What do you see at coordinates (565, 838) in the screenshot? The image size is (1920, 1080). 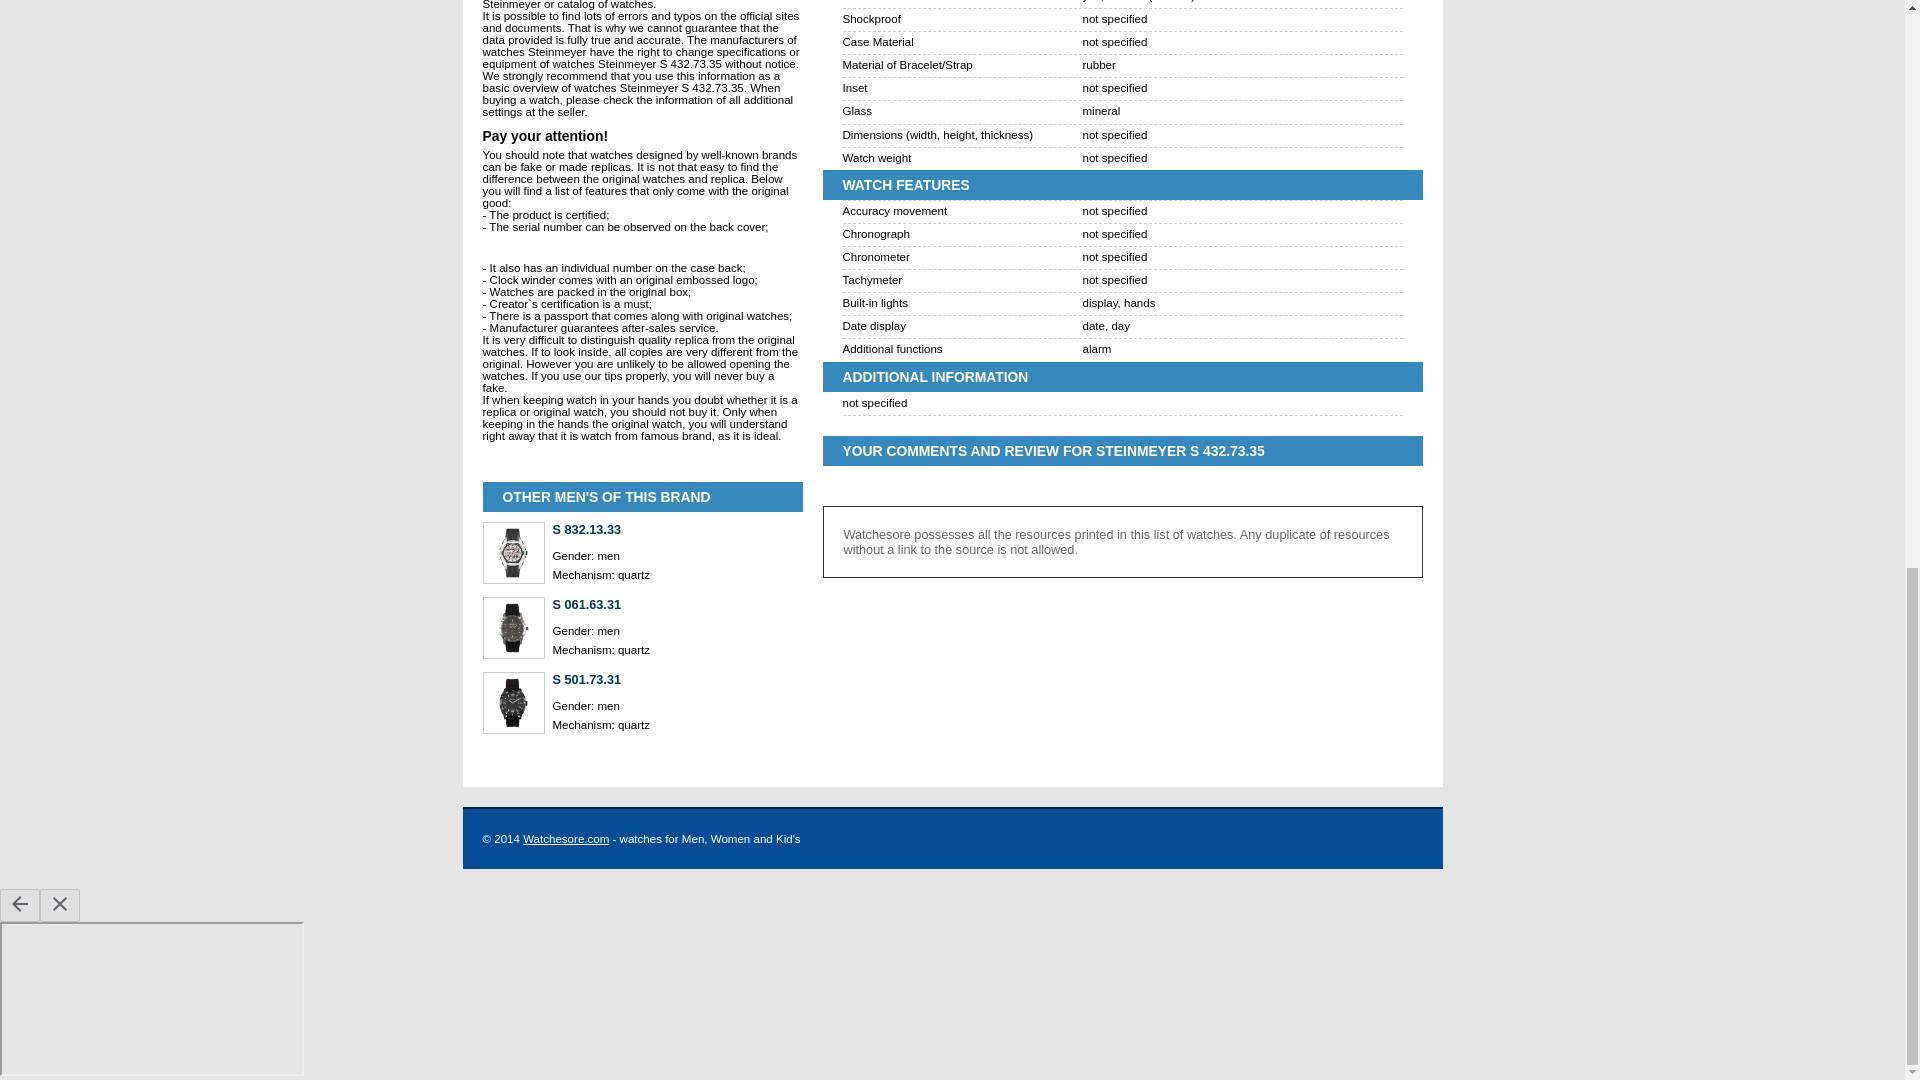 I see `Watchesore.com` at bounding box center [565, 838].